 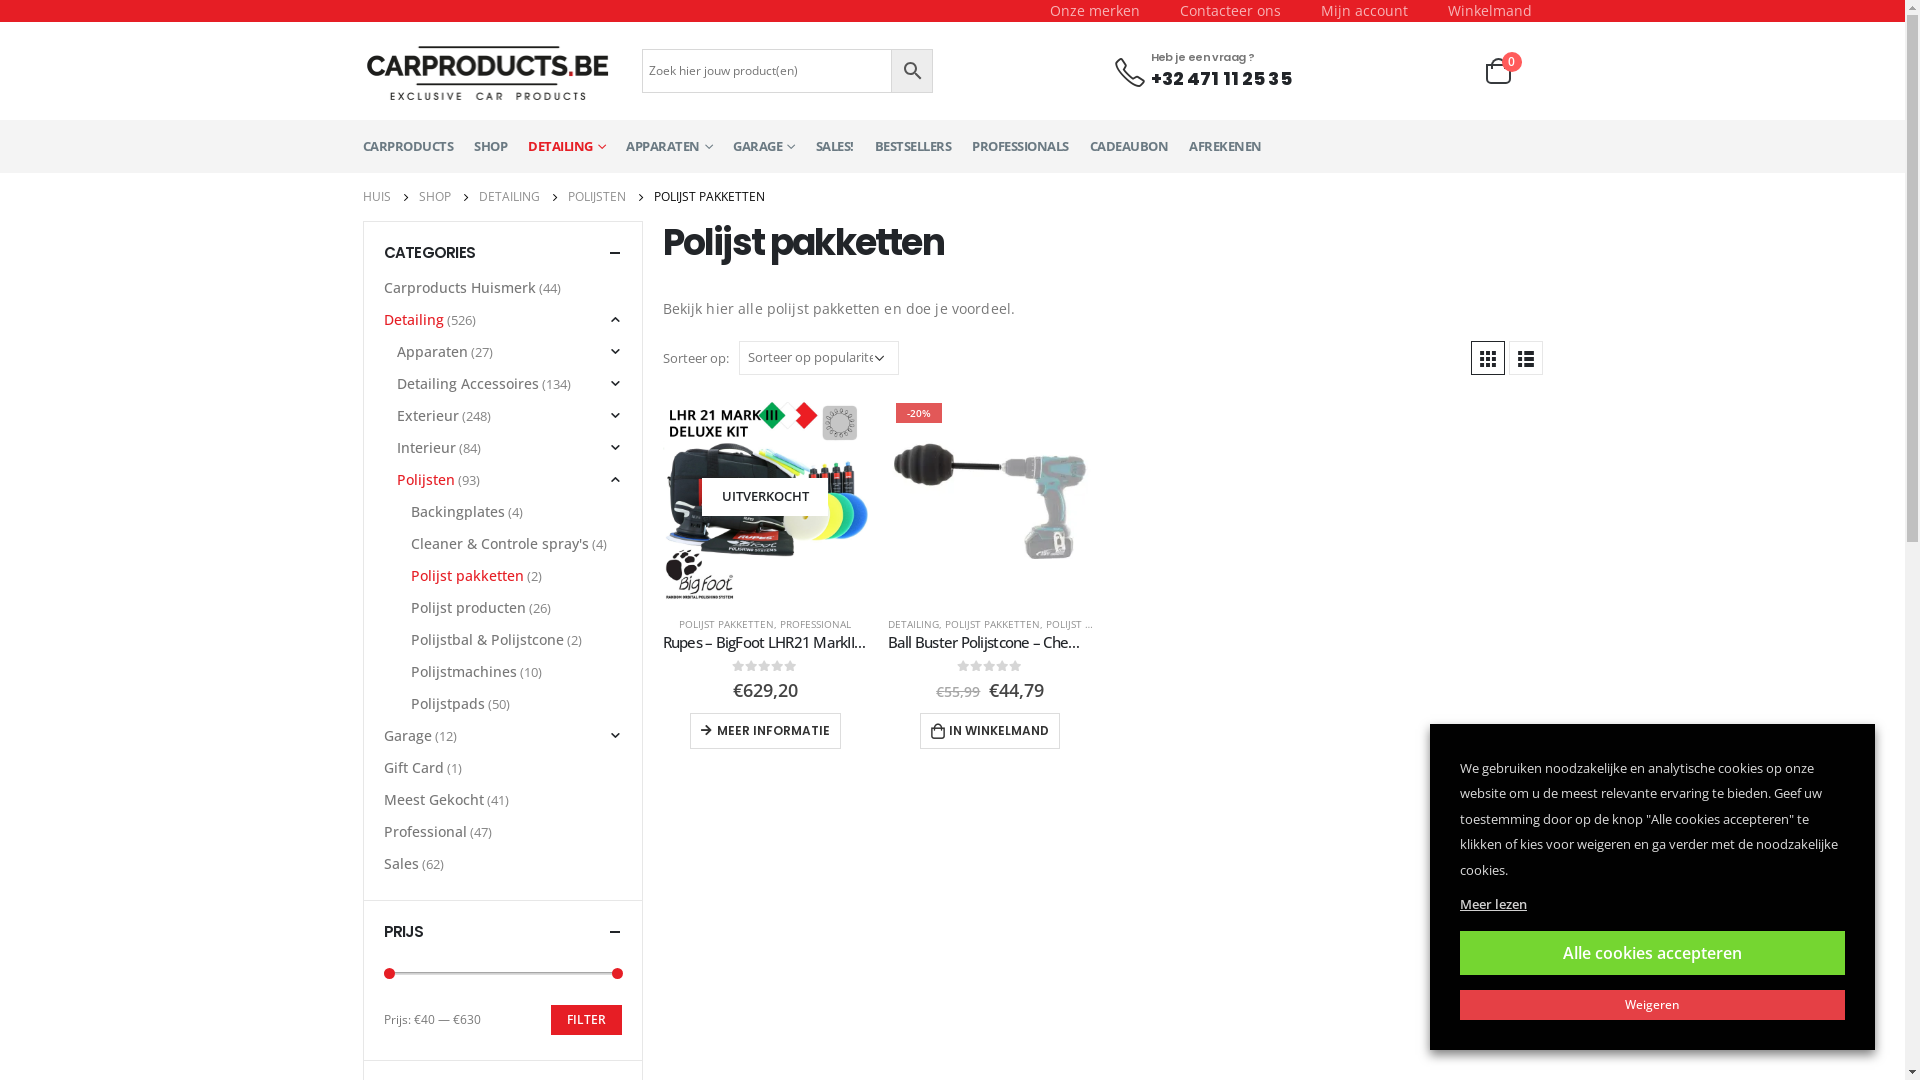 I want to click on APPARATEN, so click(x=669, y=146).